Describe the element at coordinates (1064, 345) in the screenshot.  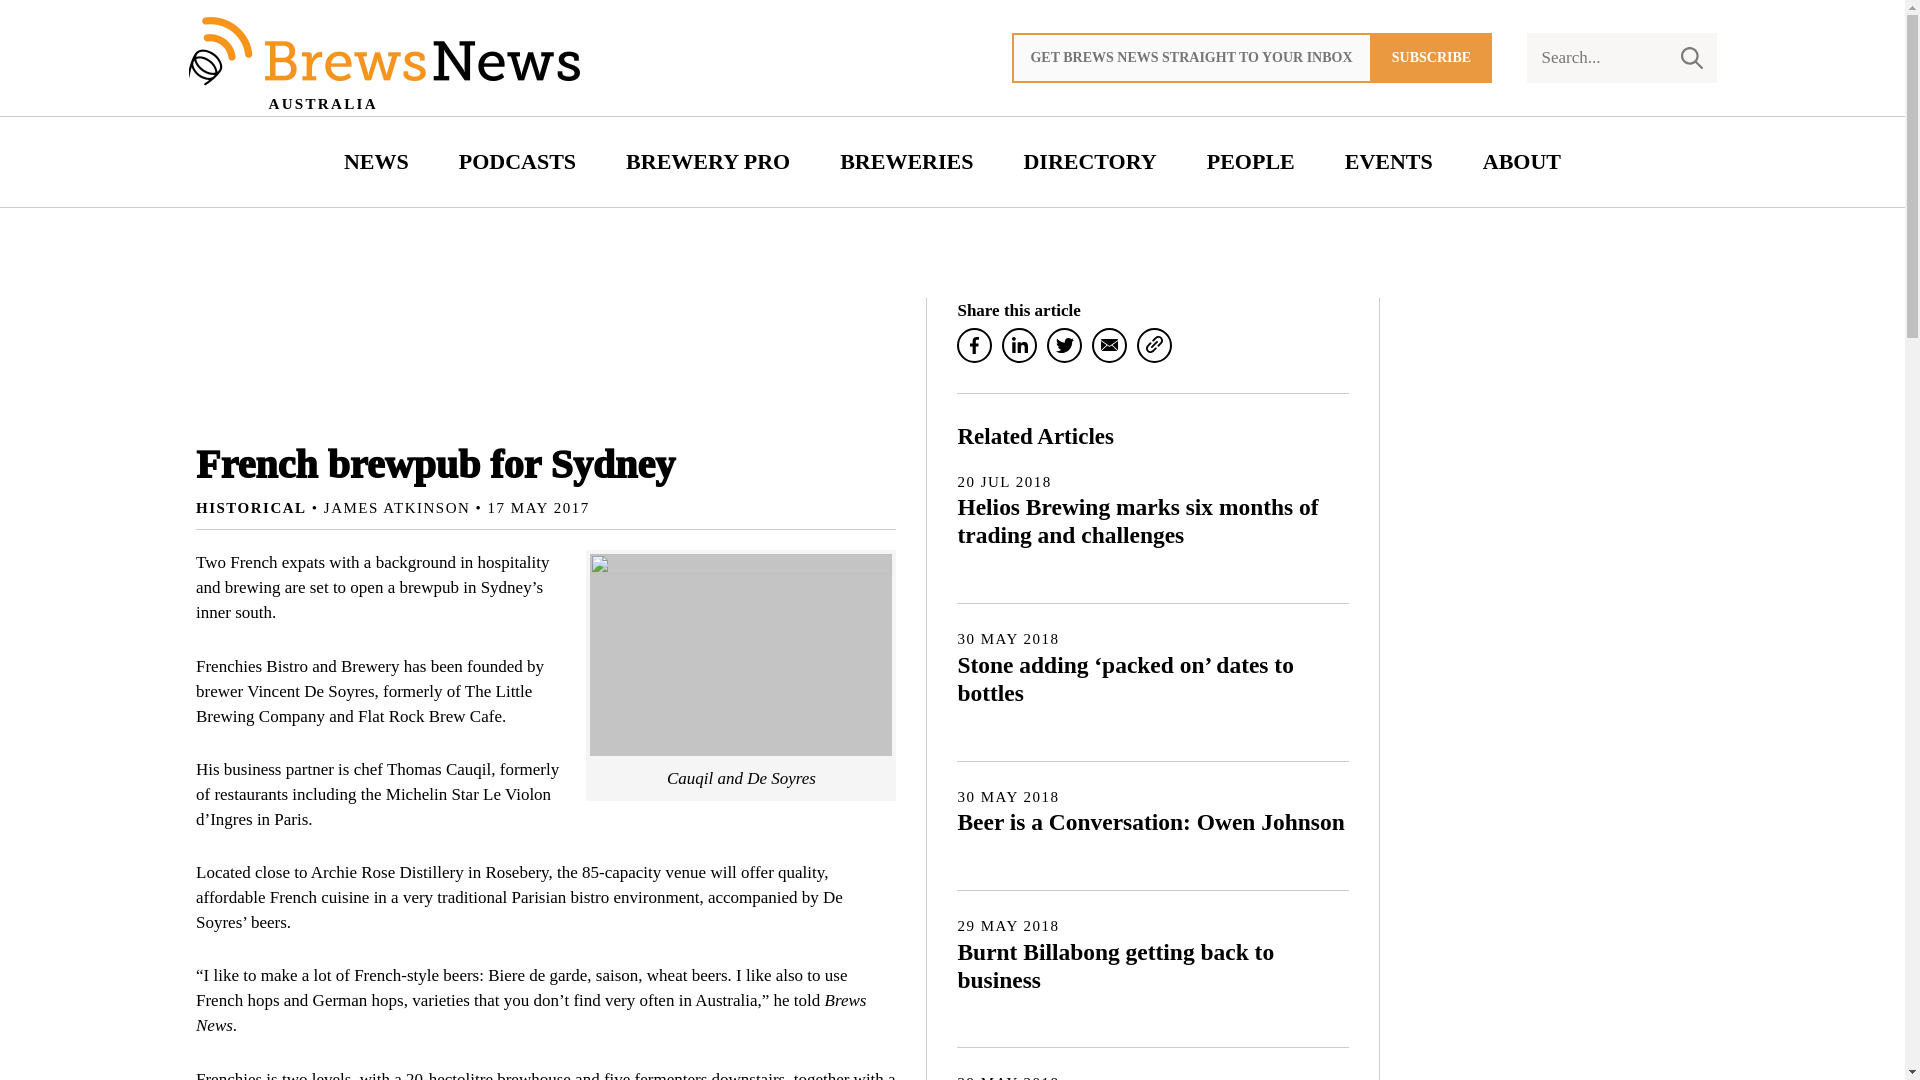
I see `Twitter` at that location.